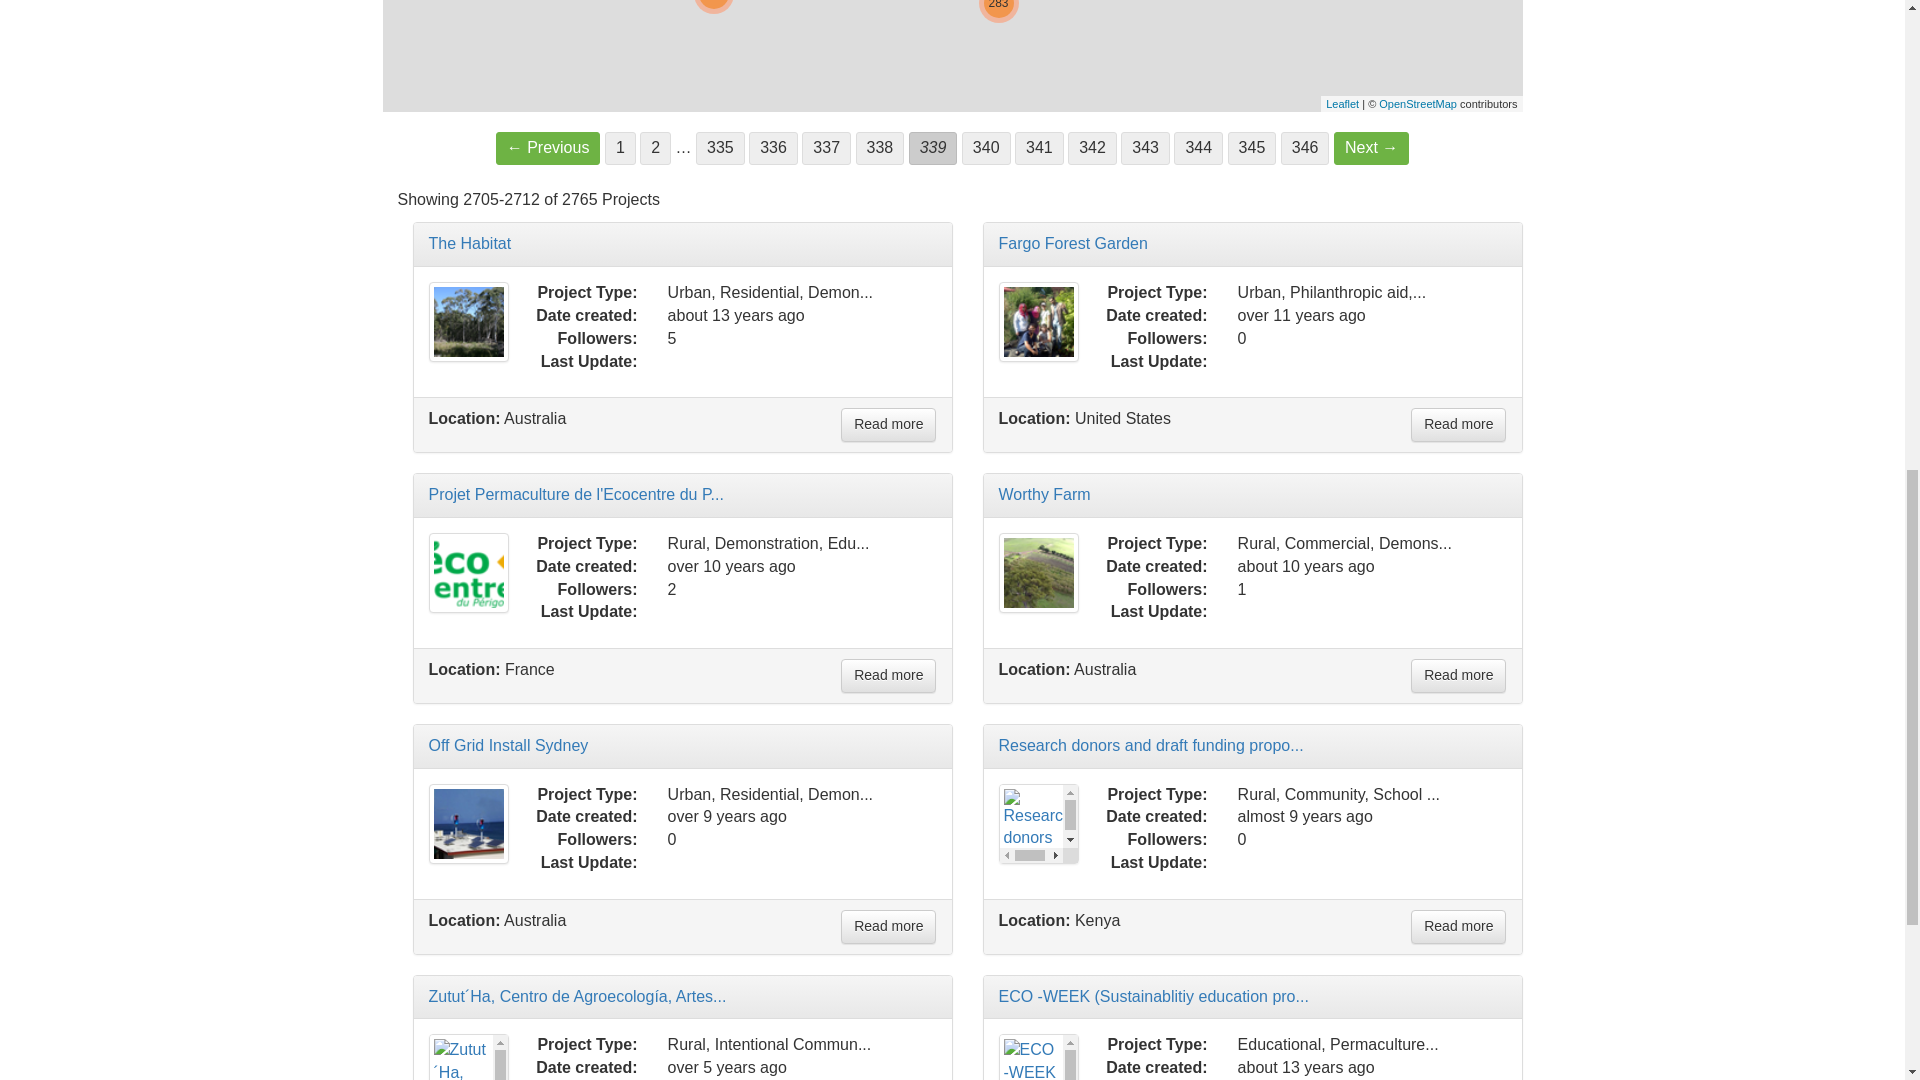 Image resolution: width=1920 pixels, height=1080 pixels. Describe the element at coordinates (1038, 824) in the screenshot. I see `Research donors and draft funding proposals` at that location.